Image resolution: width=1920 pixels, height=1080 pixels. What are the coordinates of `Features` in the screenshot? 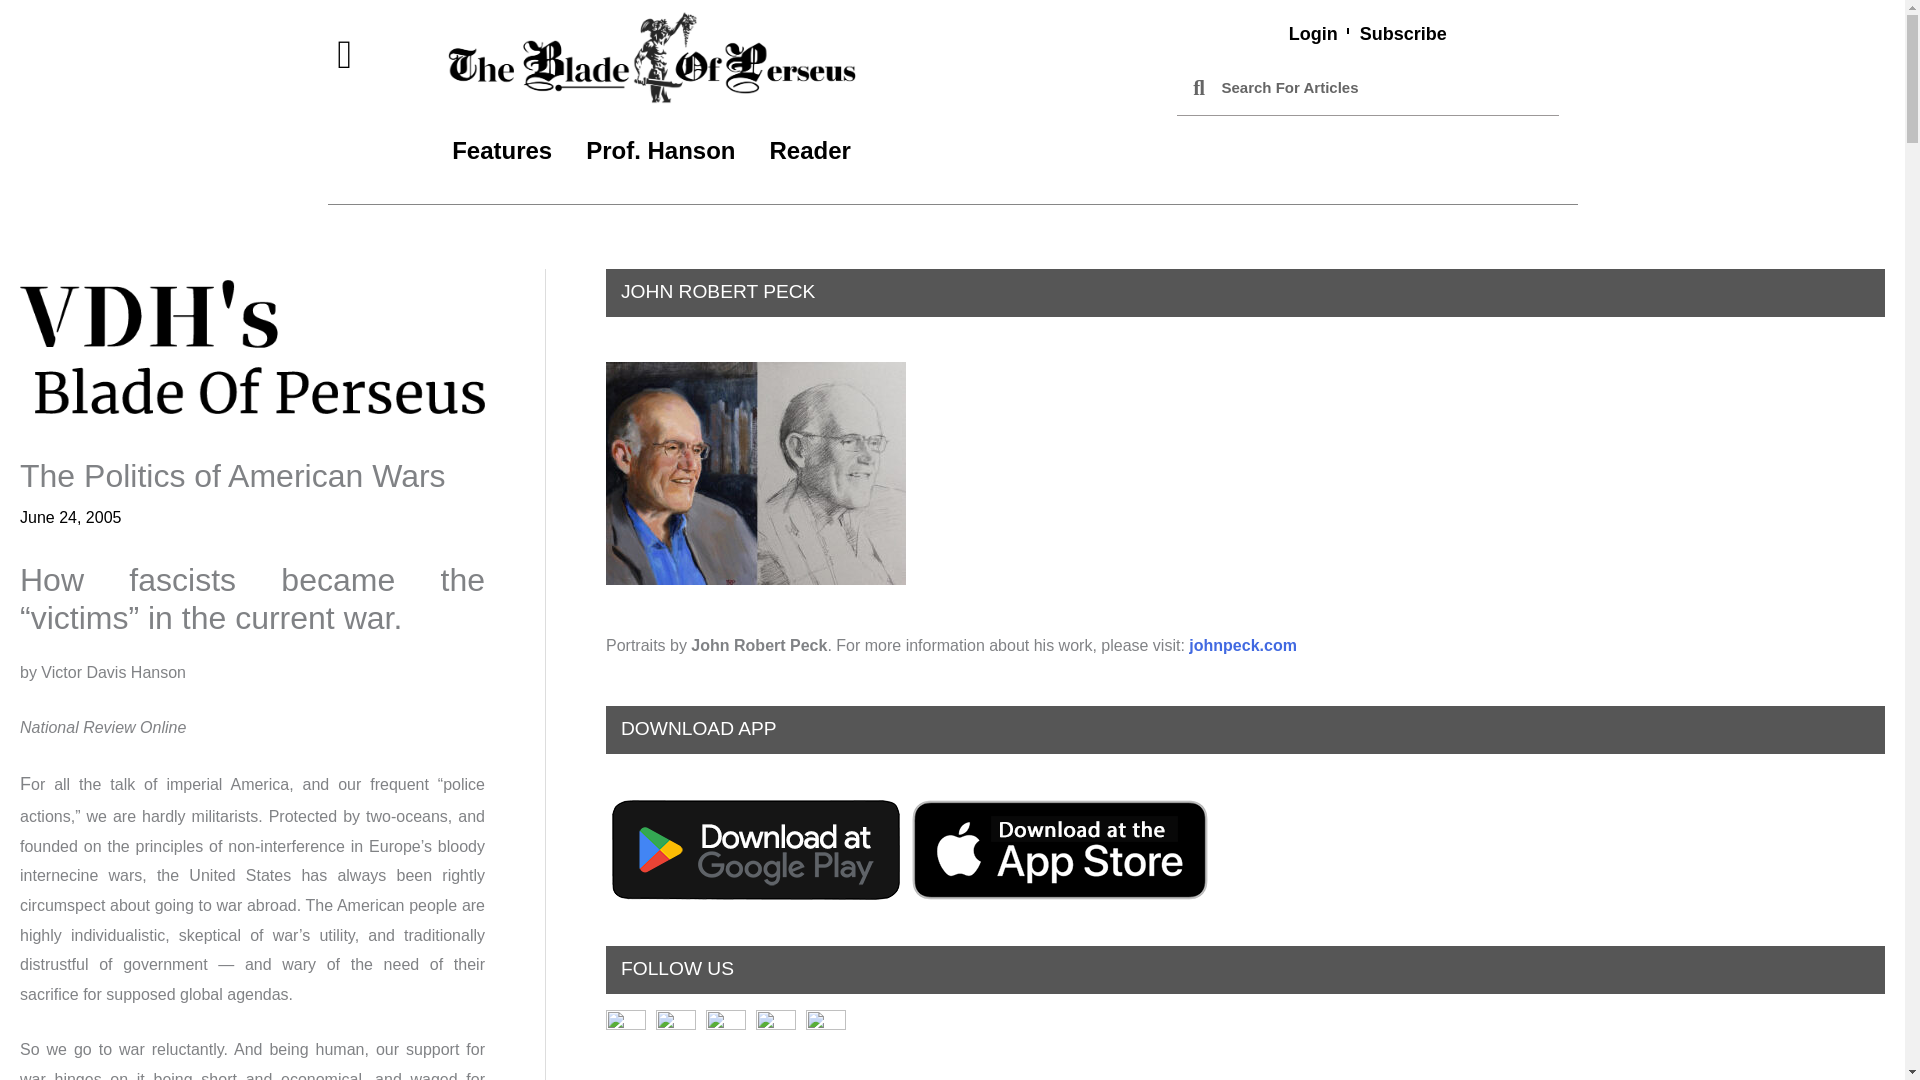 It's located at (502, 150).